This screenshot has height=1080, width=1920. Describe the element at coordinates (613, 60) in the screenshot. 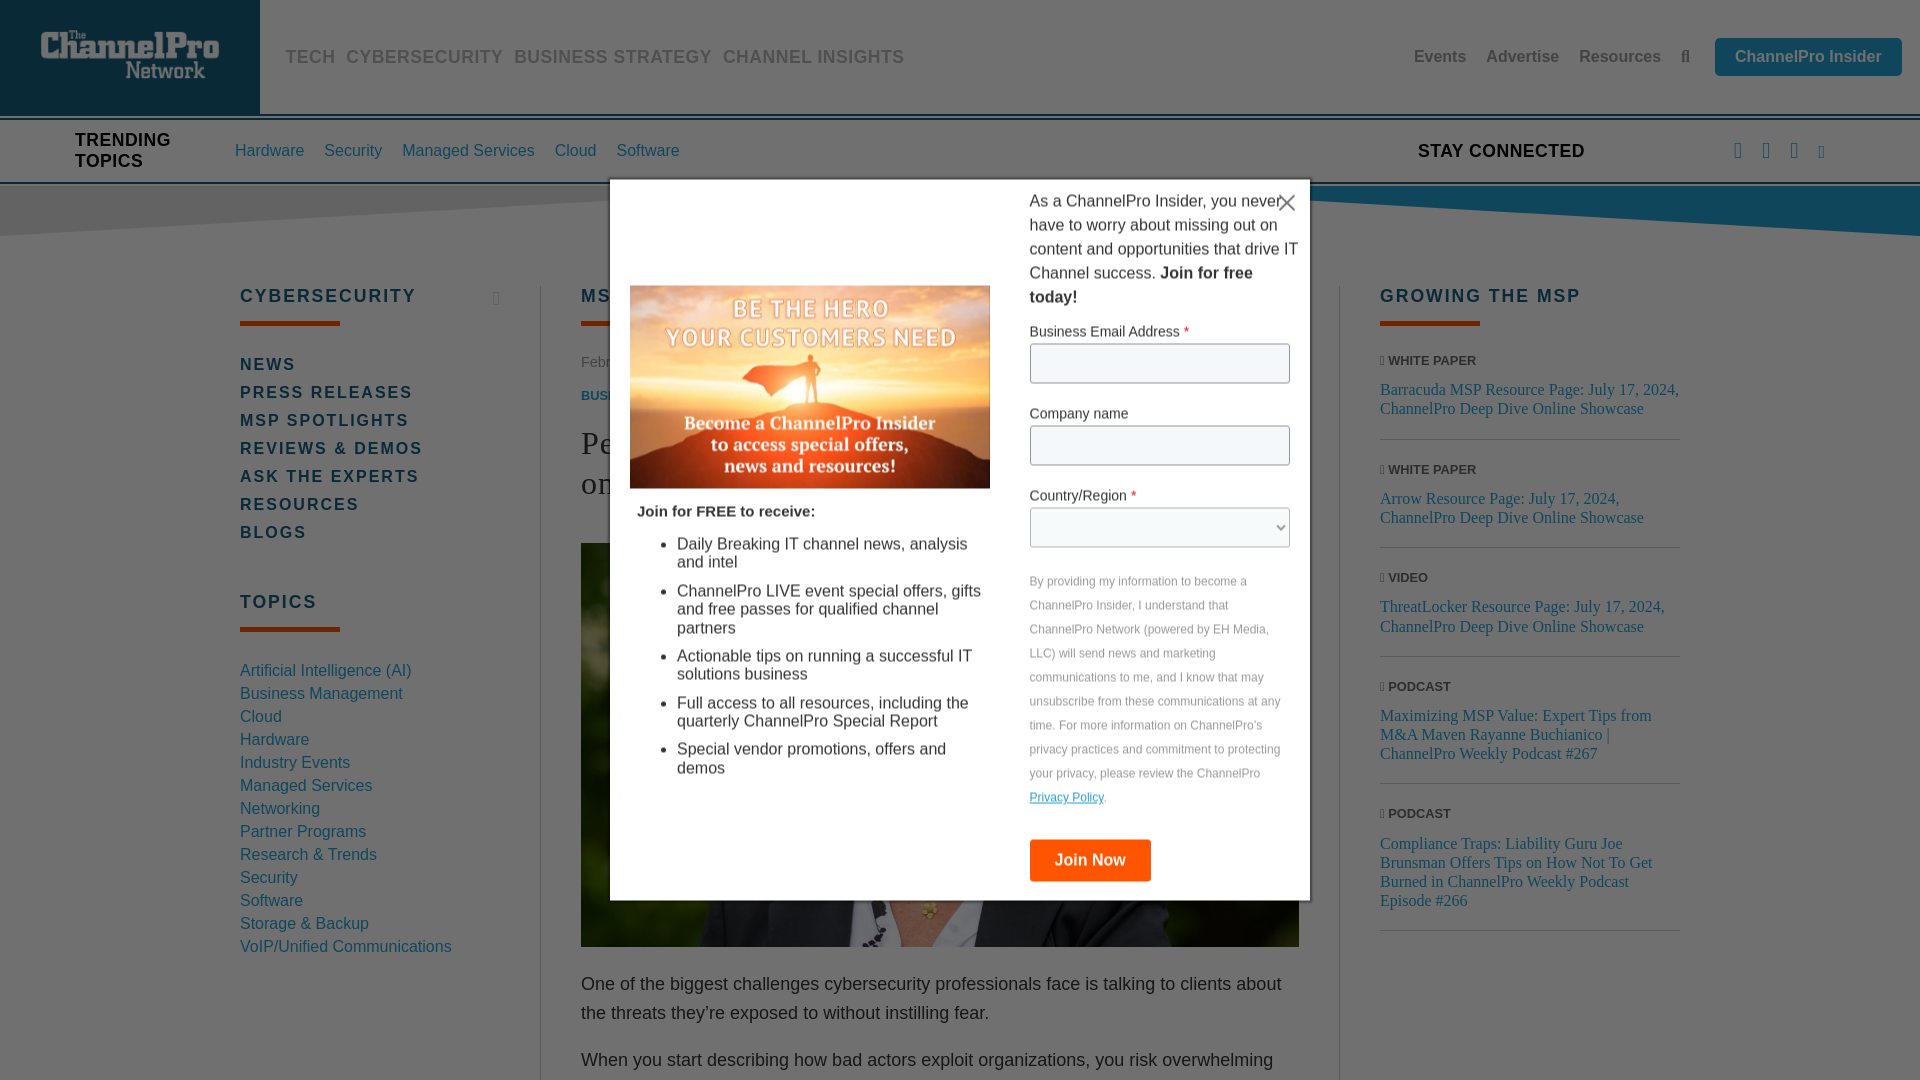

I see `BUSINESS STRATEGY` at that location.